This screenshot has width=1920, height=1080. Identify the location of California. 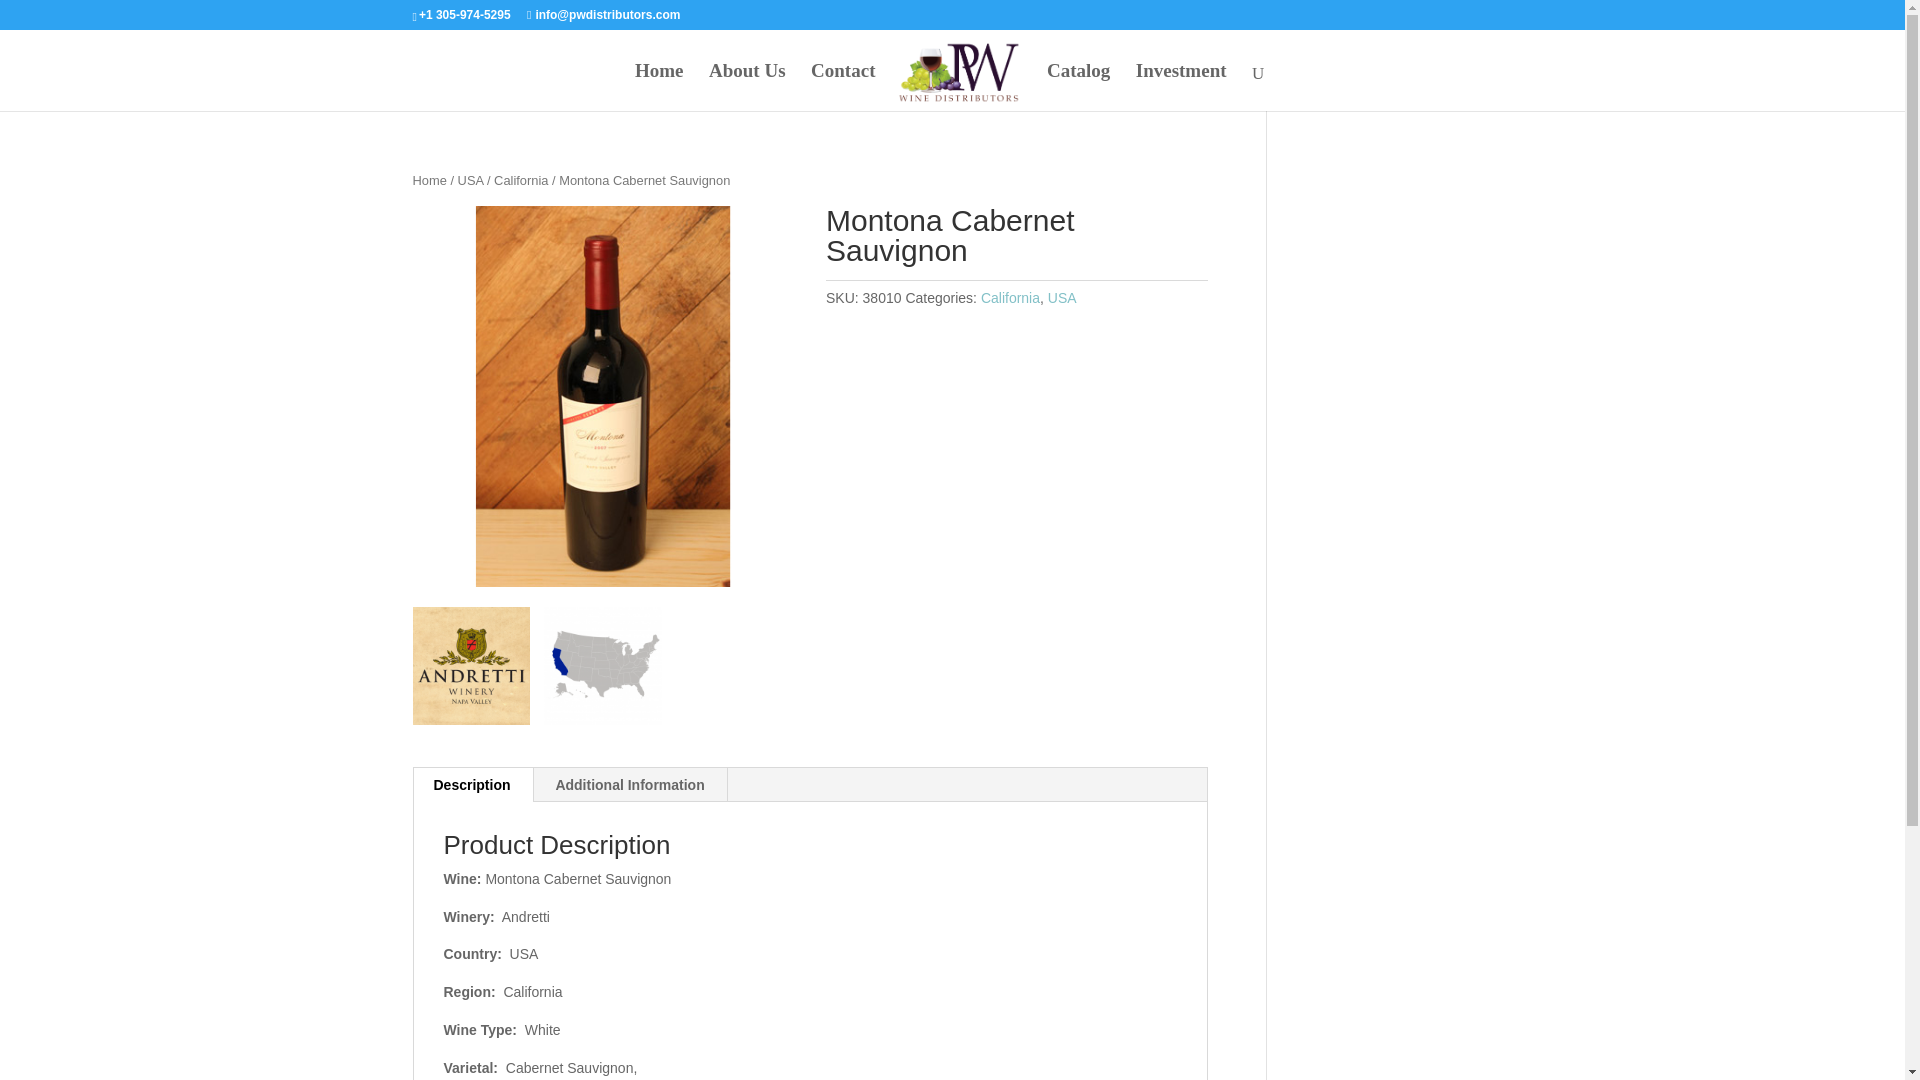
(1010, 298).